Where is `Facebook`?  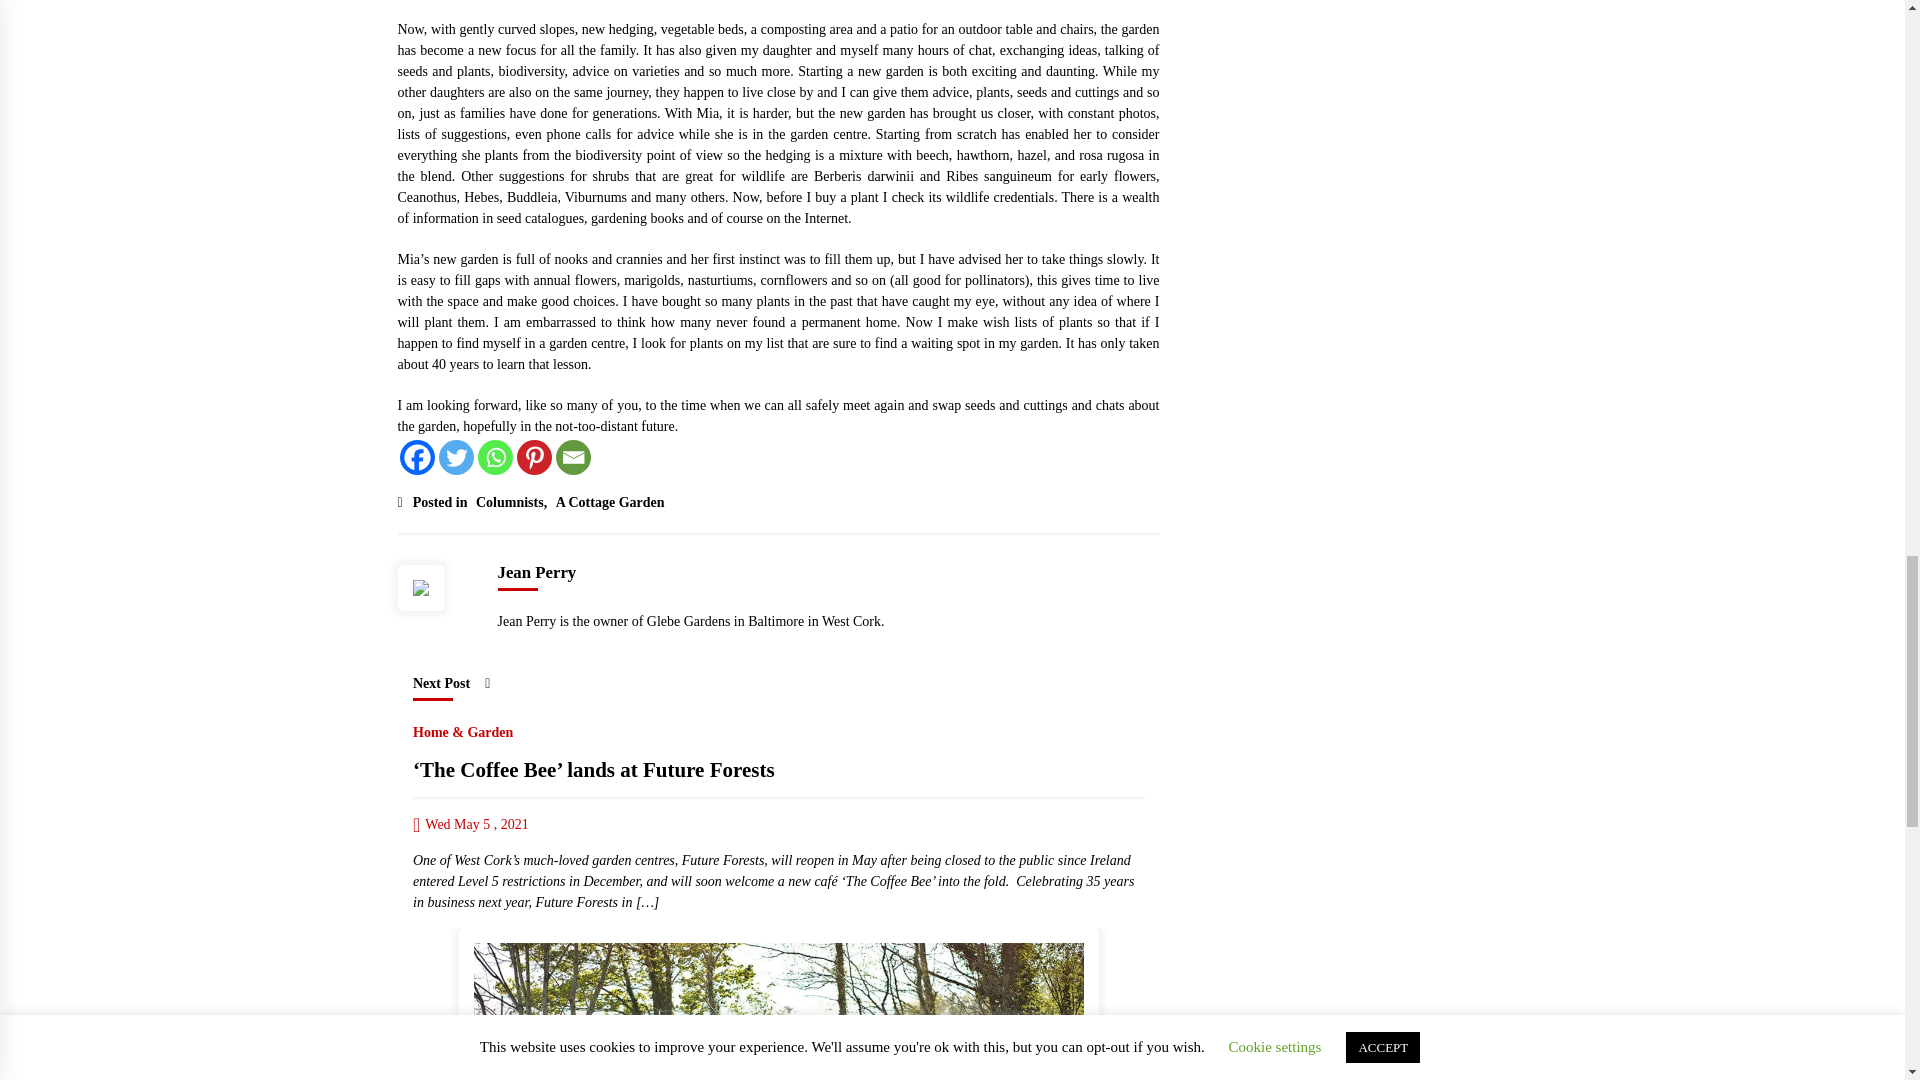 Facebook is located at coordinates (417, 457).